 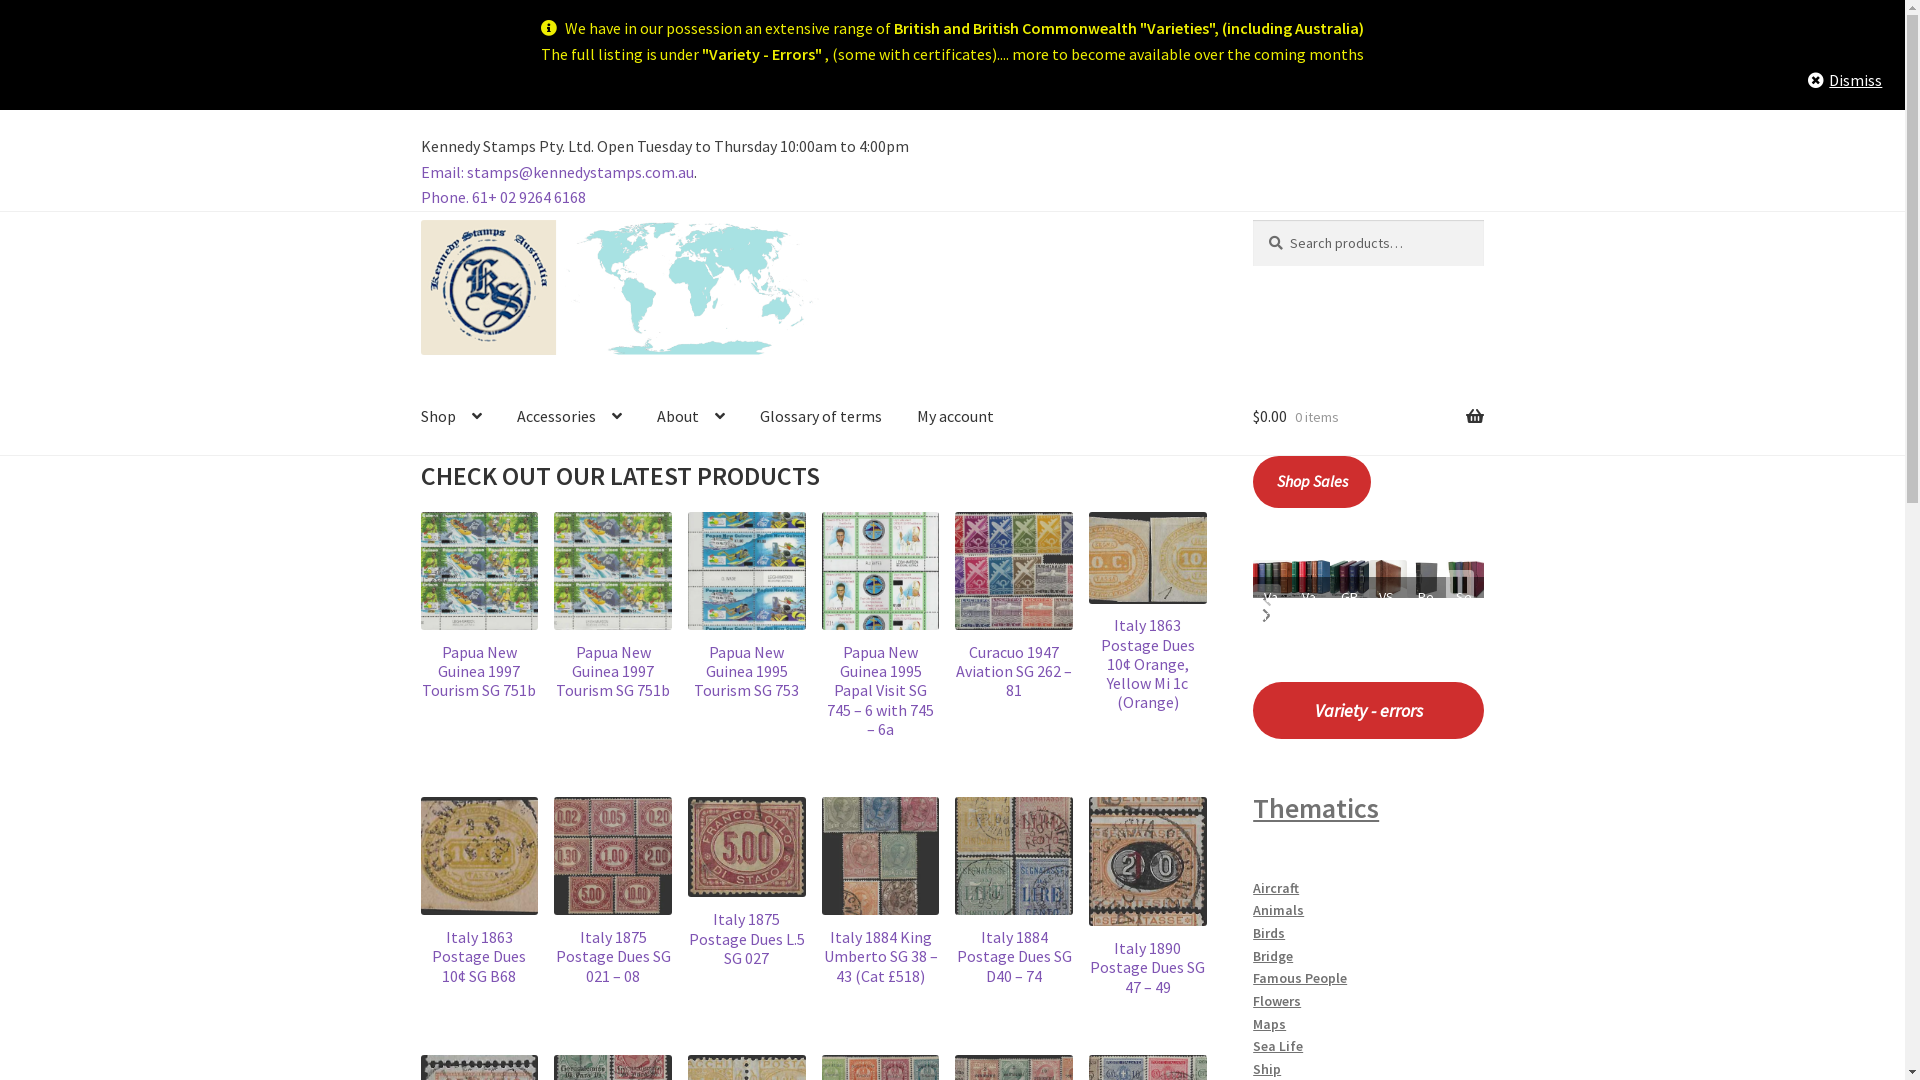 What do you see at coordinates (1316, 808) in the screenshot?
I see `Thematics` at bounding box center [1316, 808].